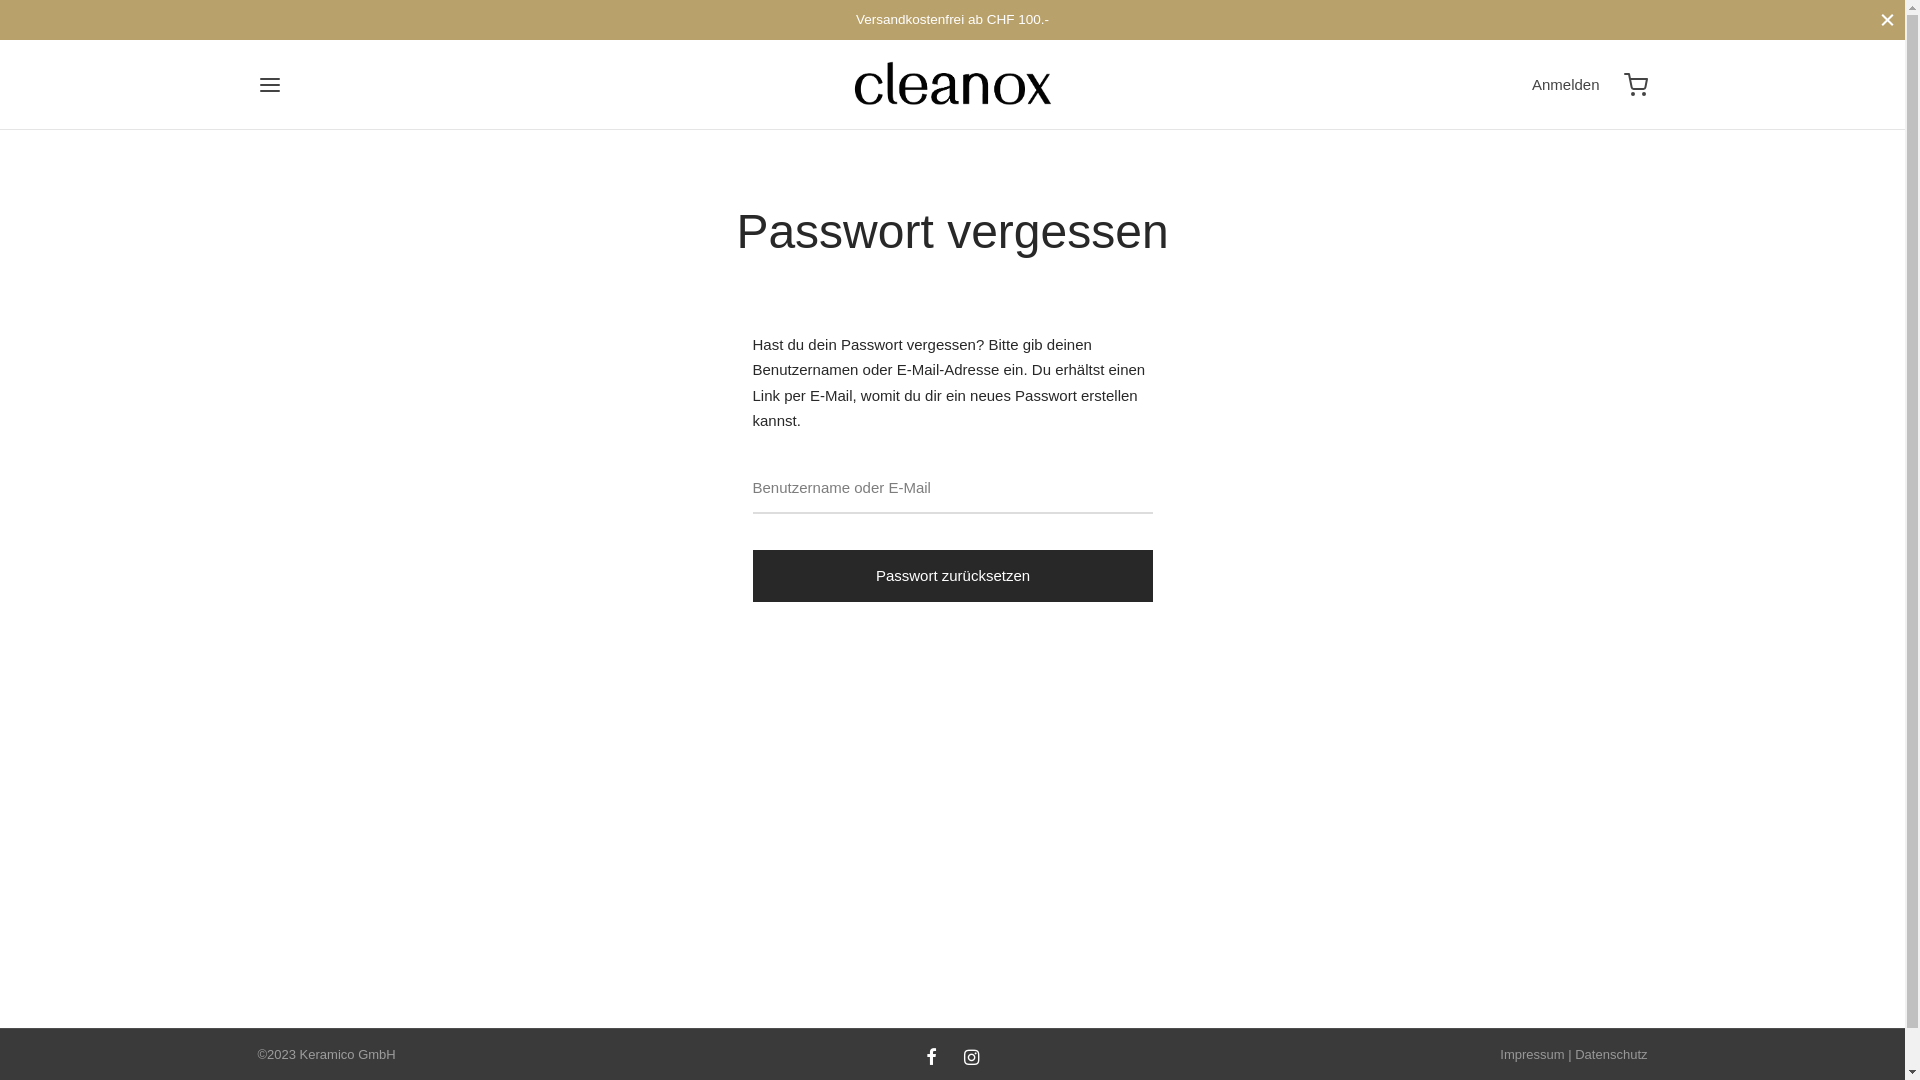 This screenshot has height=1080, width=1920. What do you see at coordinates (1636, 85) in the screenshot?
I see `Warenkorb` at bounding box center [1636, 85].